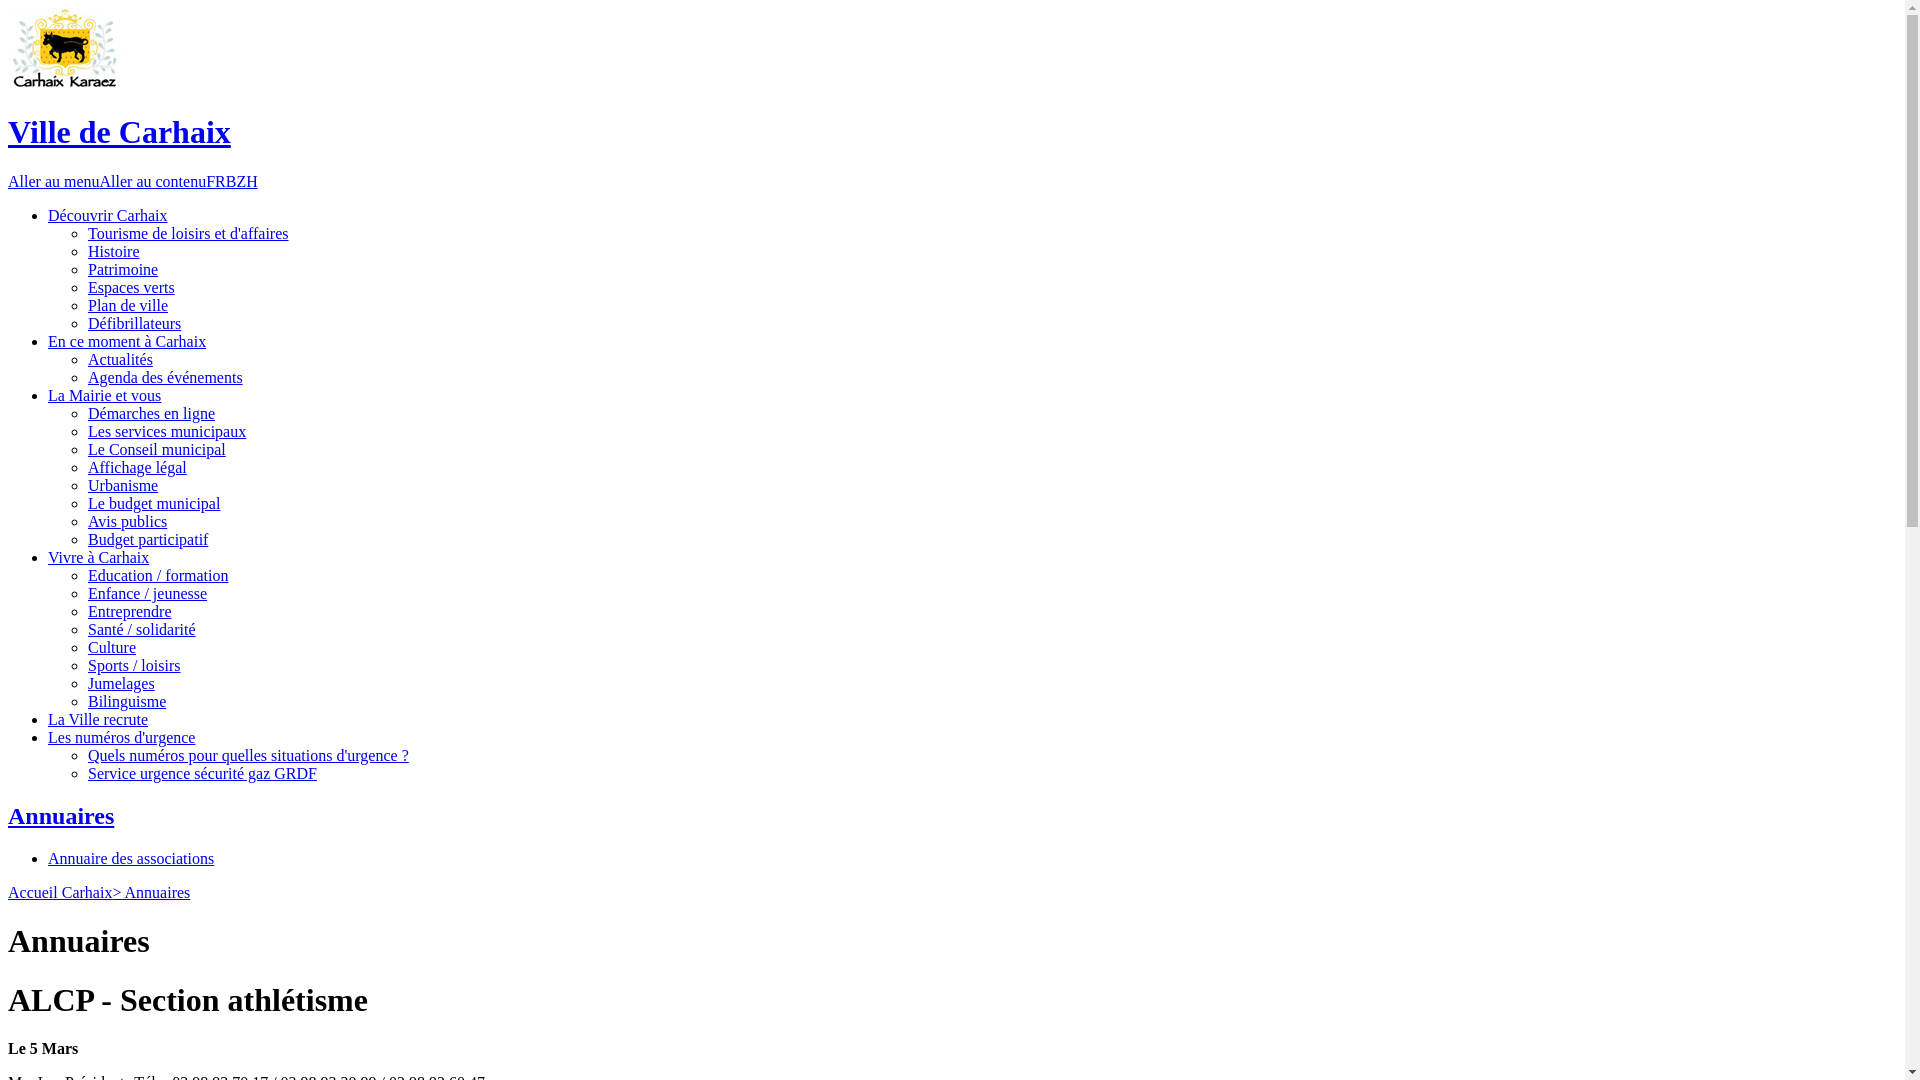  I want to click on Culture, so click(112, 648).